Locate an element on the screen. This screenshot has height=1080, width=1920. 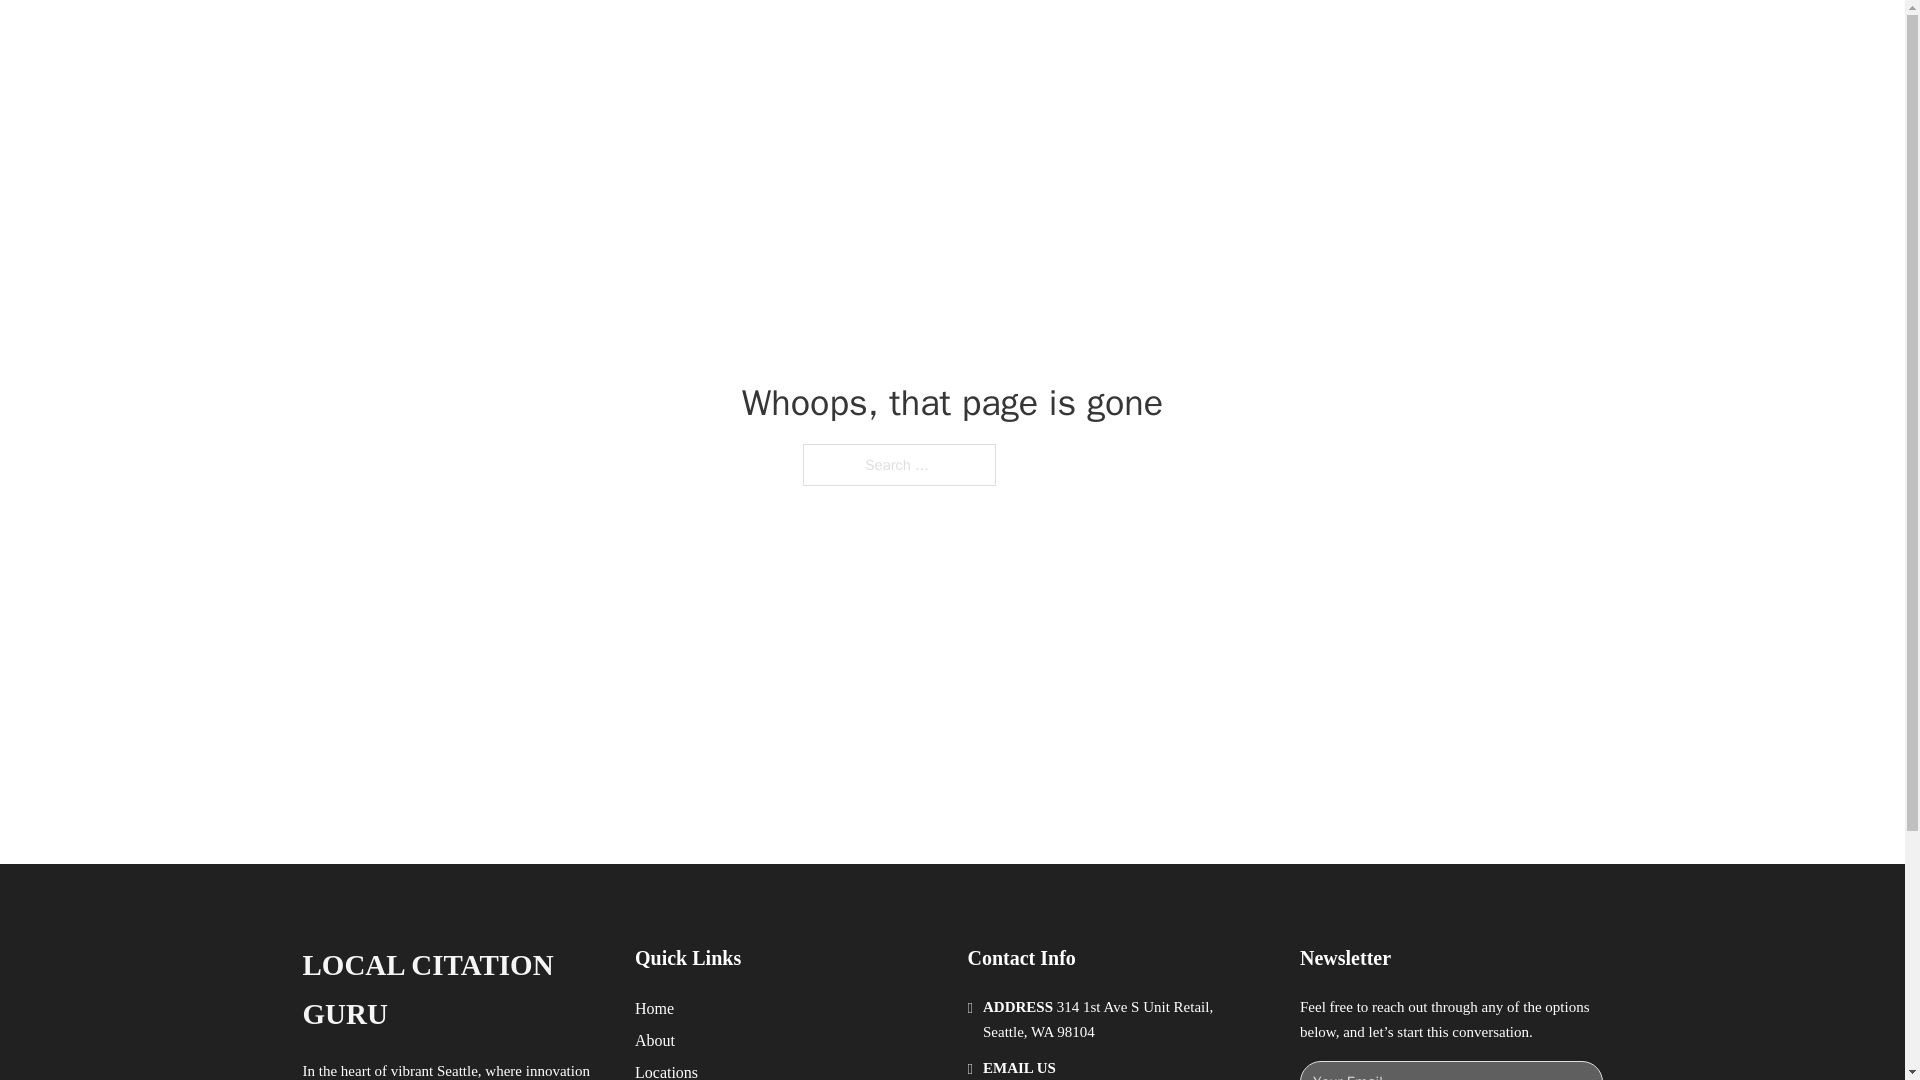
LOCAL CITATION GURU is located at coordinates (452, 990).